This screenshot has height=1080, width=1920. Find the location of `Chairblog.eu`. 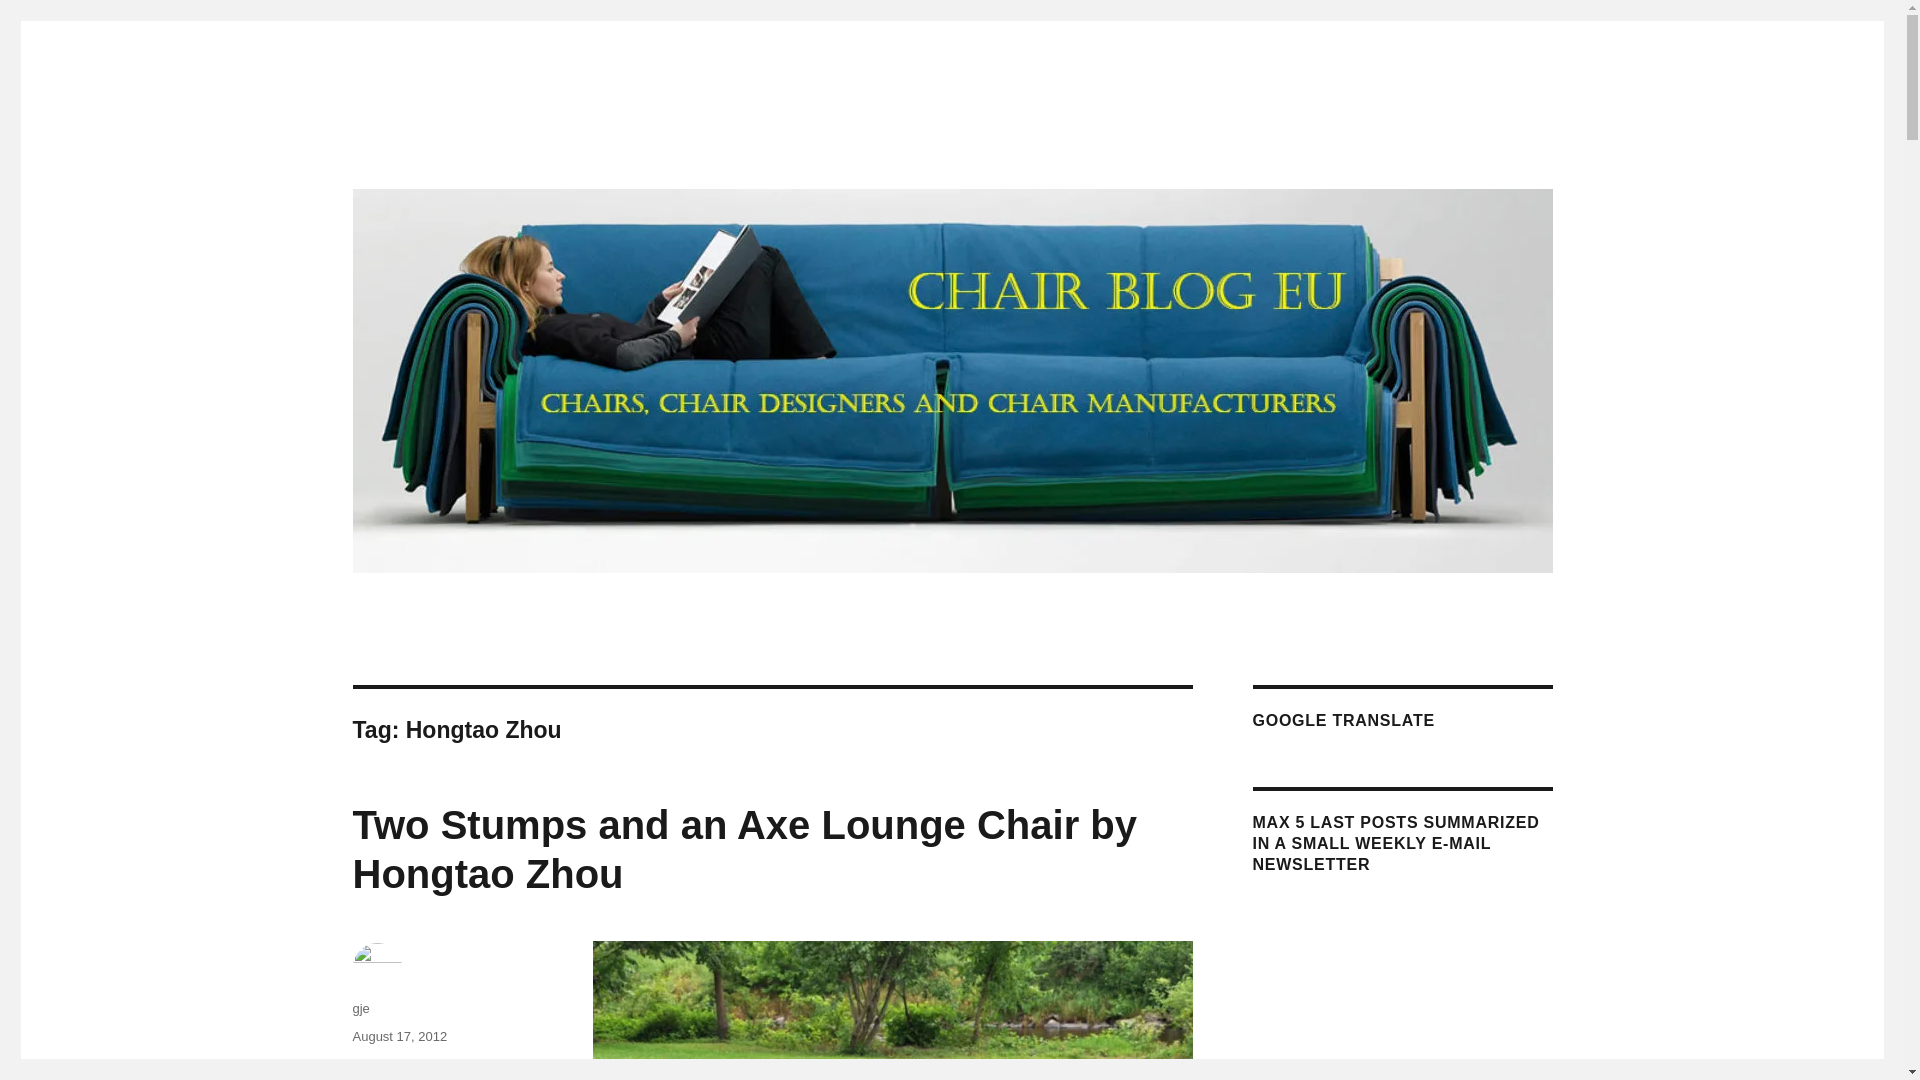

Chairblog.eu is located at coordinates (436, 150).